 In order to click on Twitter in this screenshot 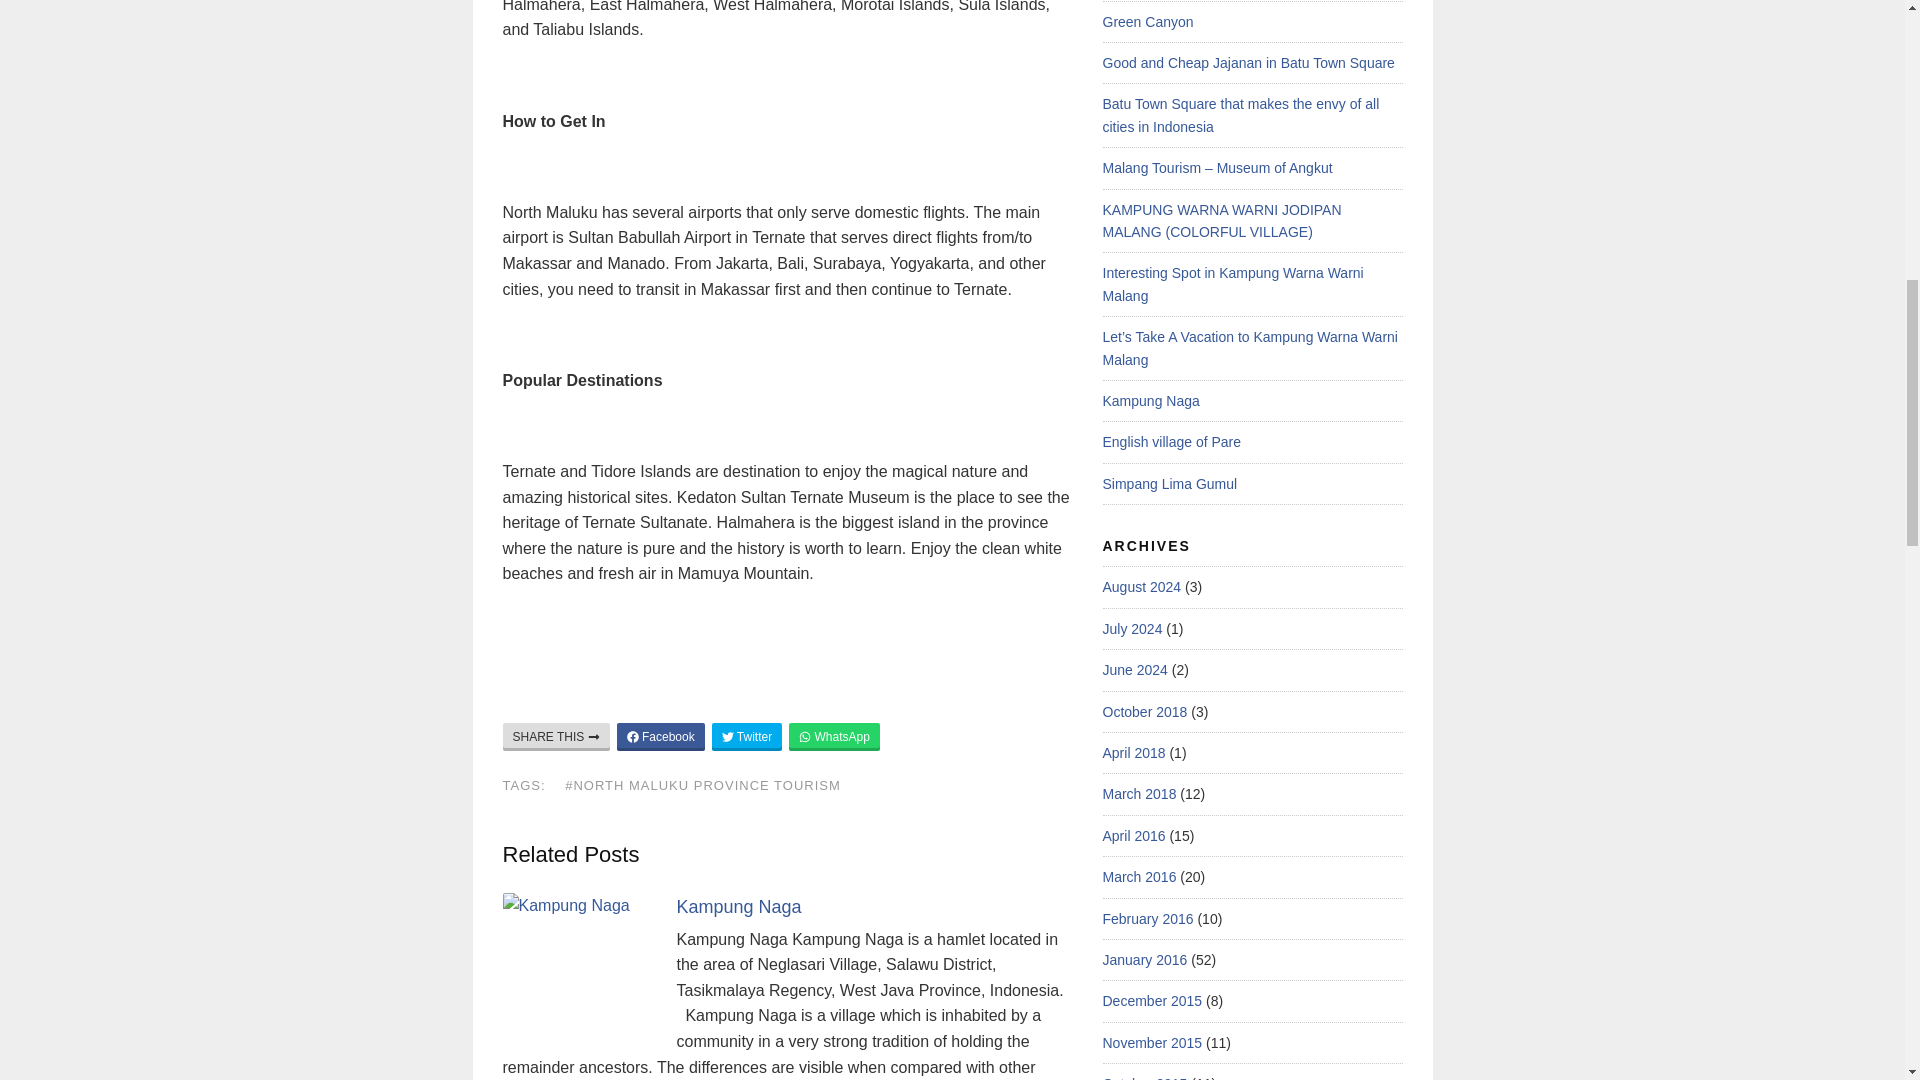, I will do `click(746, 736)`.